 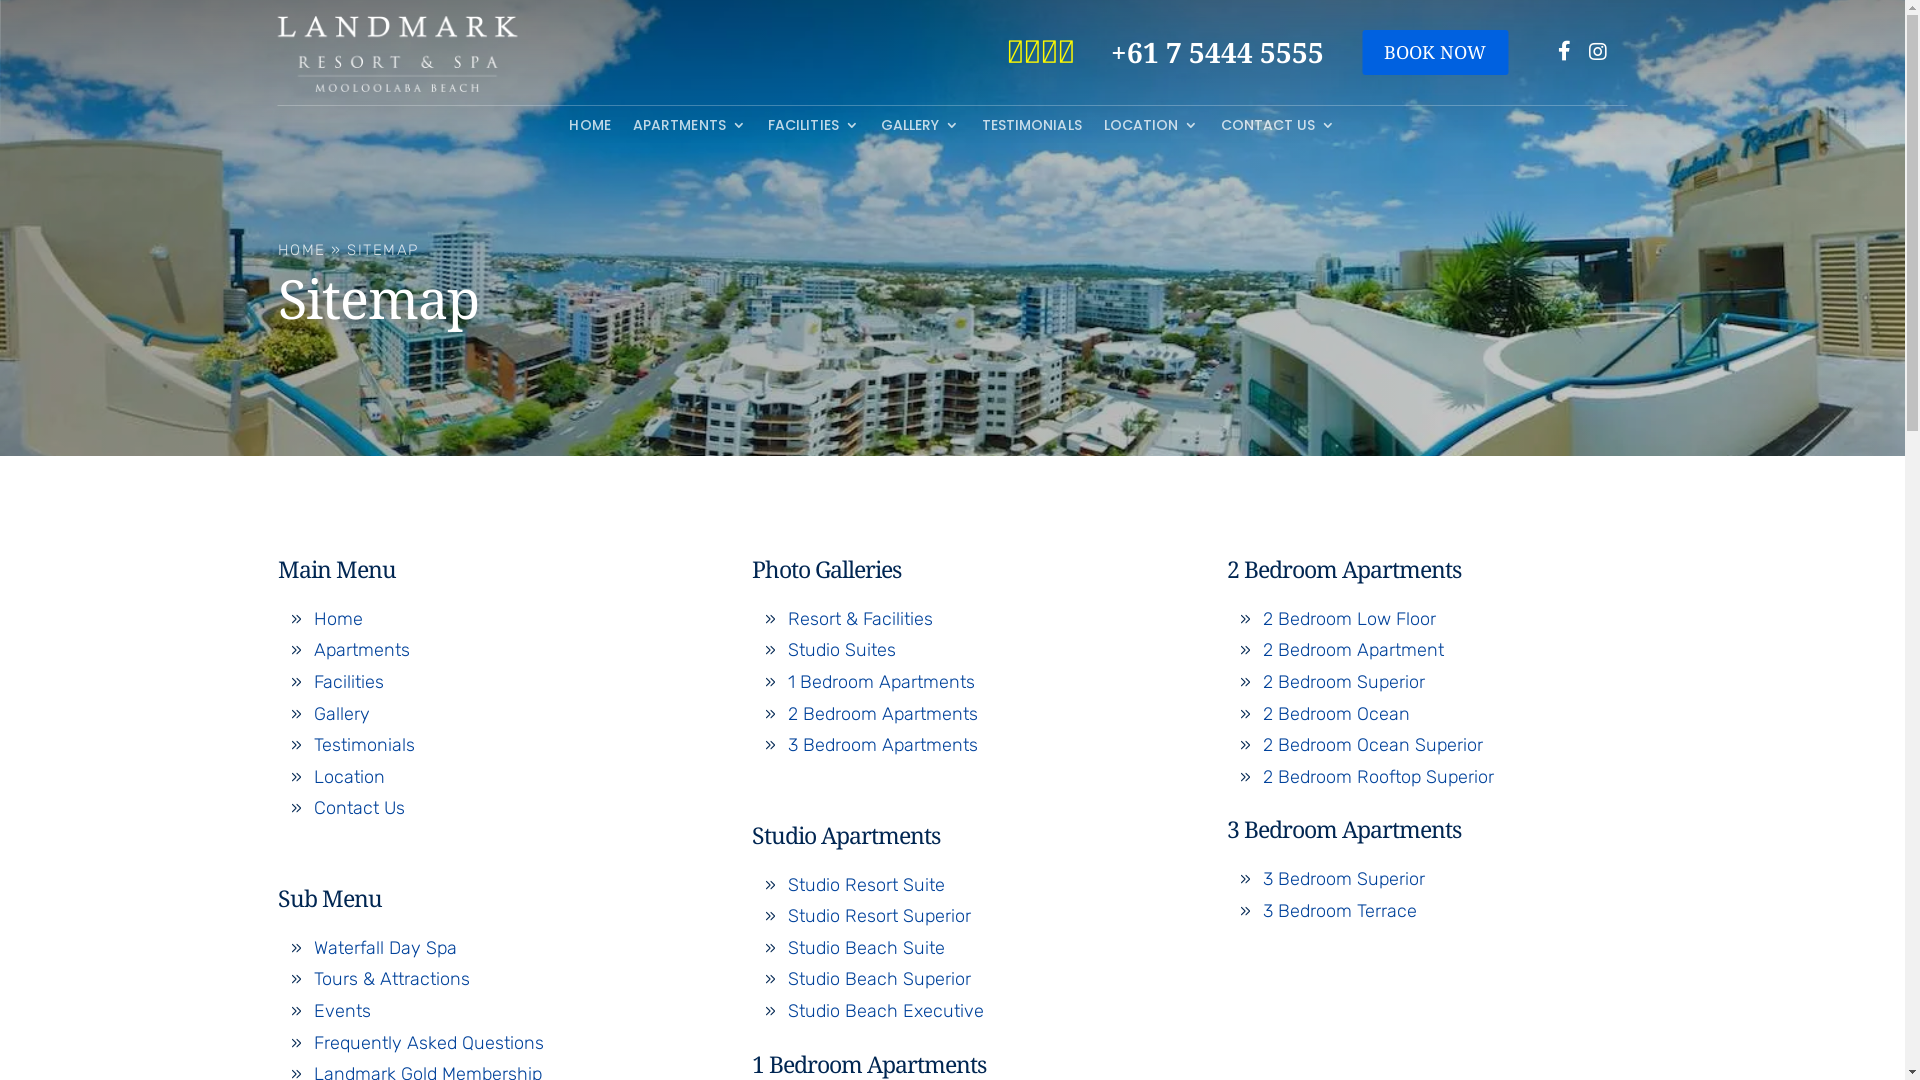 I want to click on HOME, so click(x=302, y=250).